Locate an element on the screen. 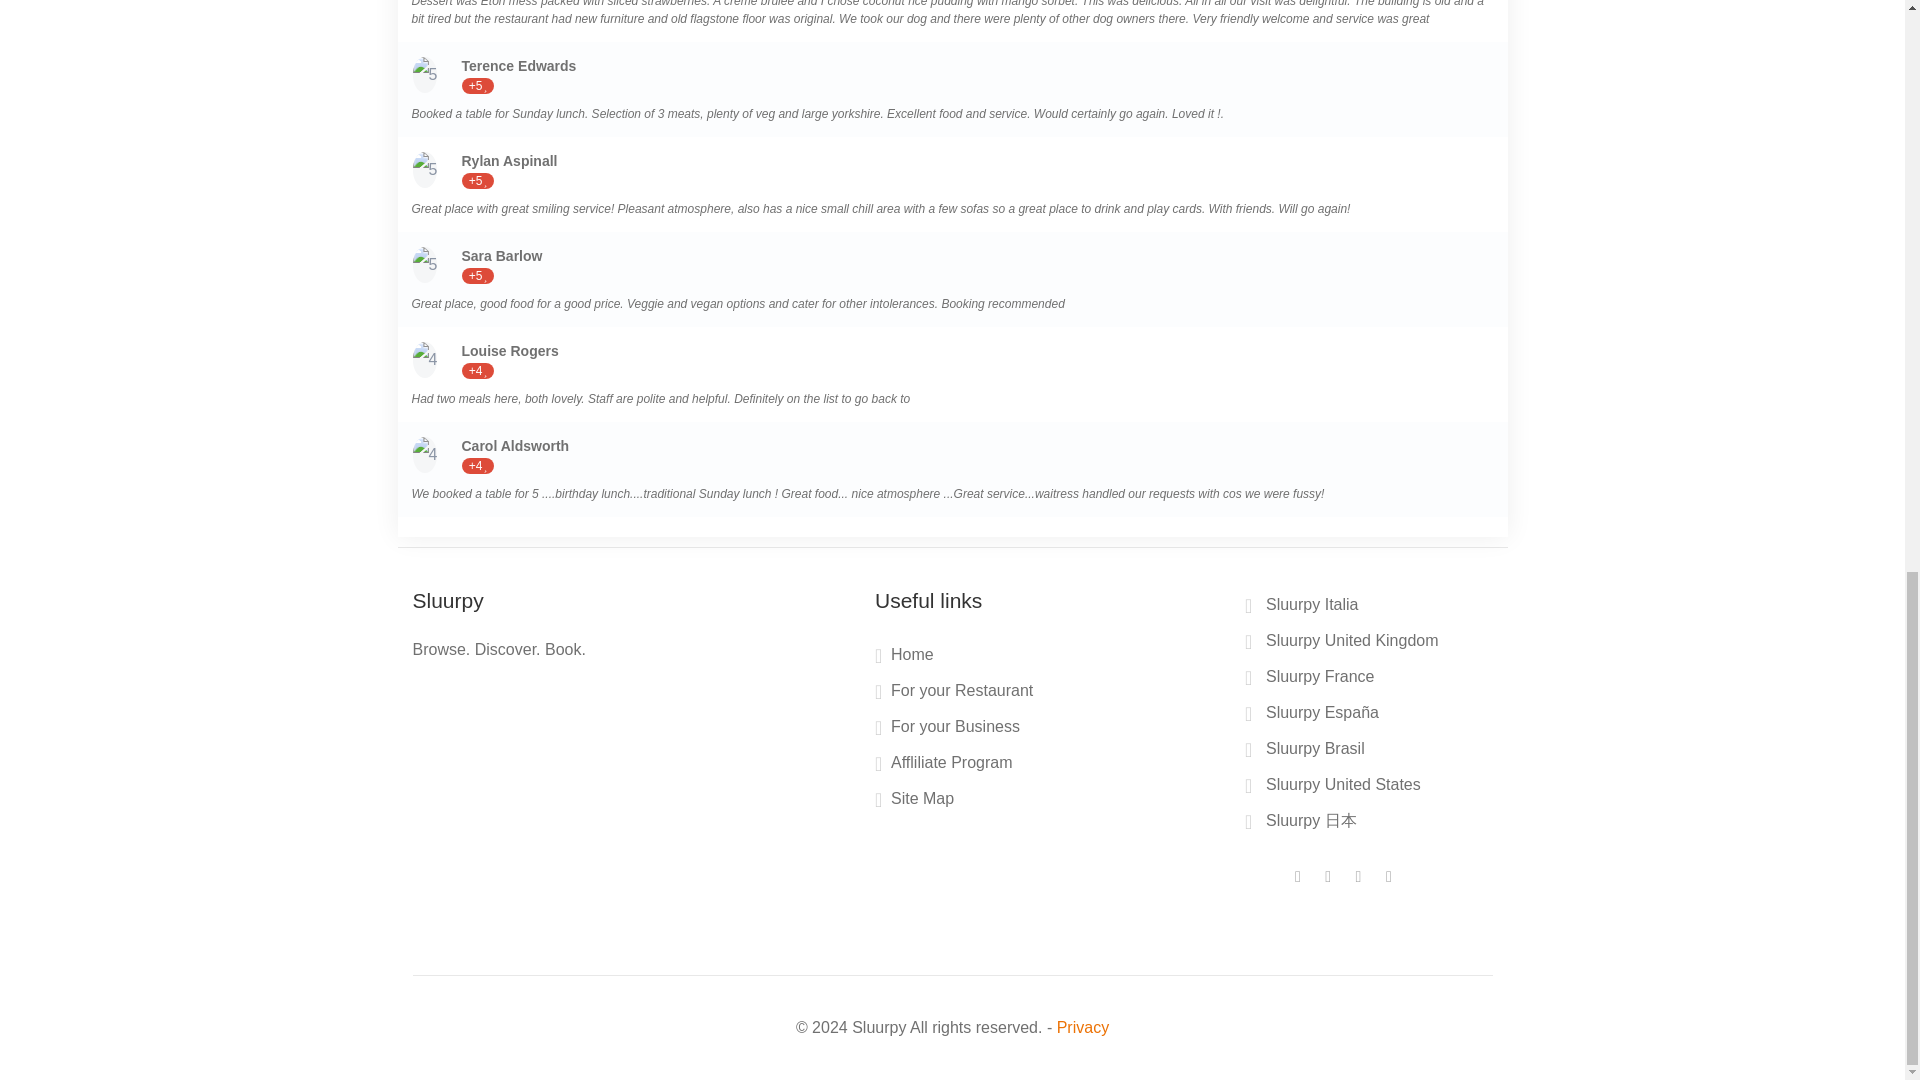 The height and width of the screenshot is (1080, 1920). Sluurpy Italia is located at coordinates (1304, 608).